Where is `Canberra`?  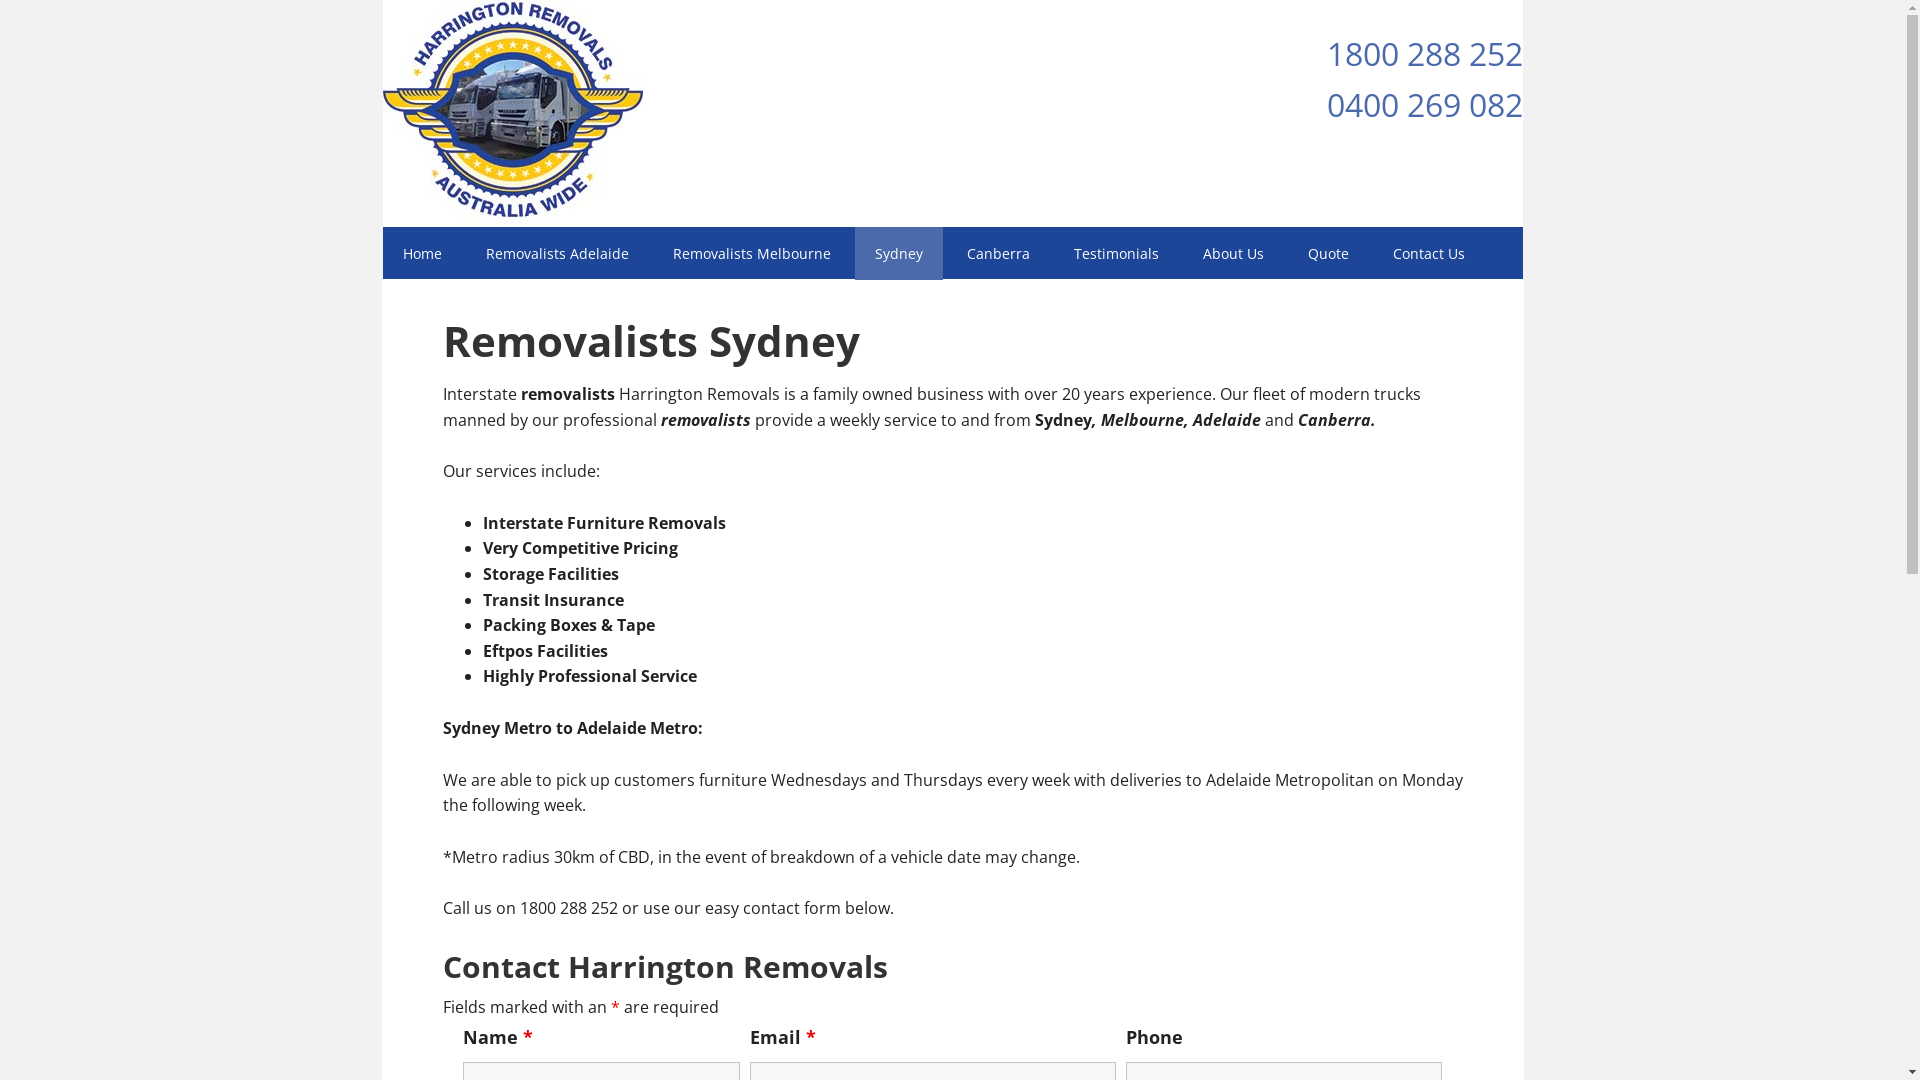
Canberra is located at coordinates (998, 254).